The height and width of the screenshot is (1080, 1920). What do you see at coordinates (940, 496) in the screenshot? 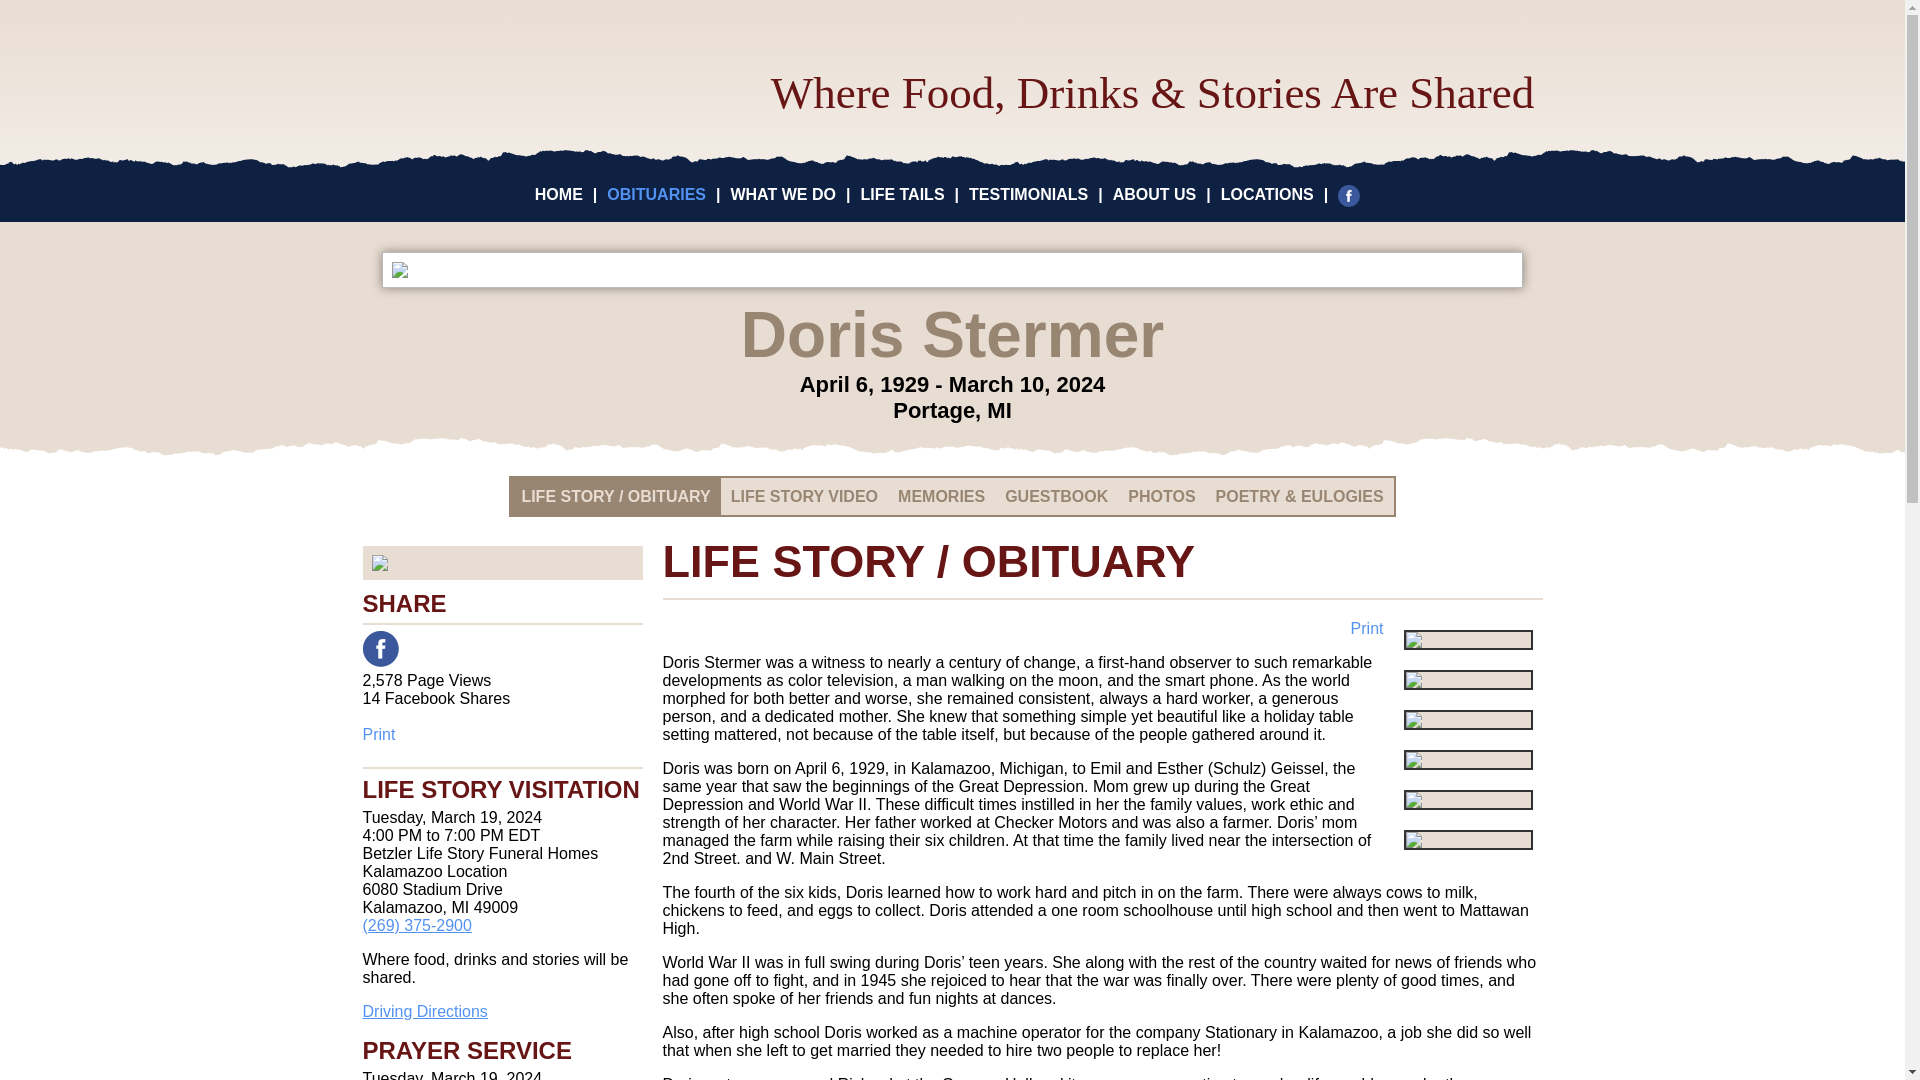
I see `MEMORIES` at bounding box center [940, 496].